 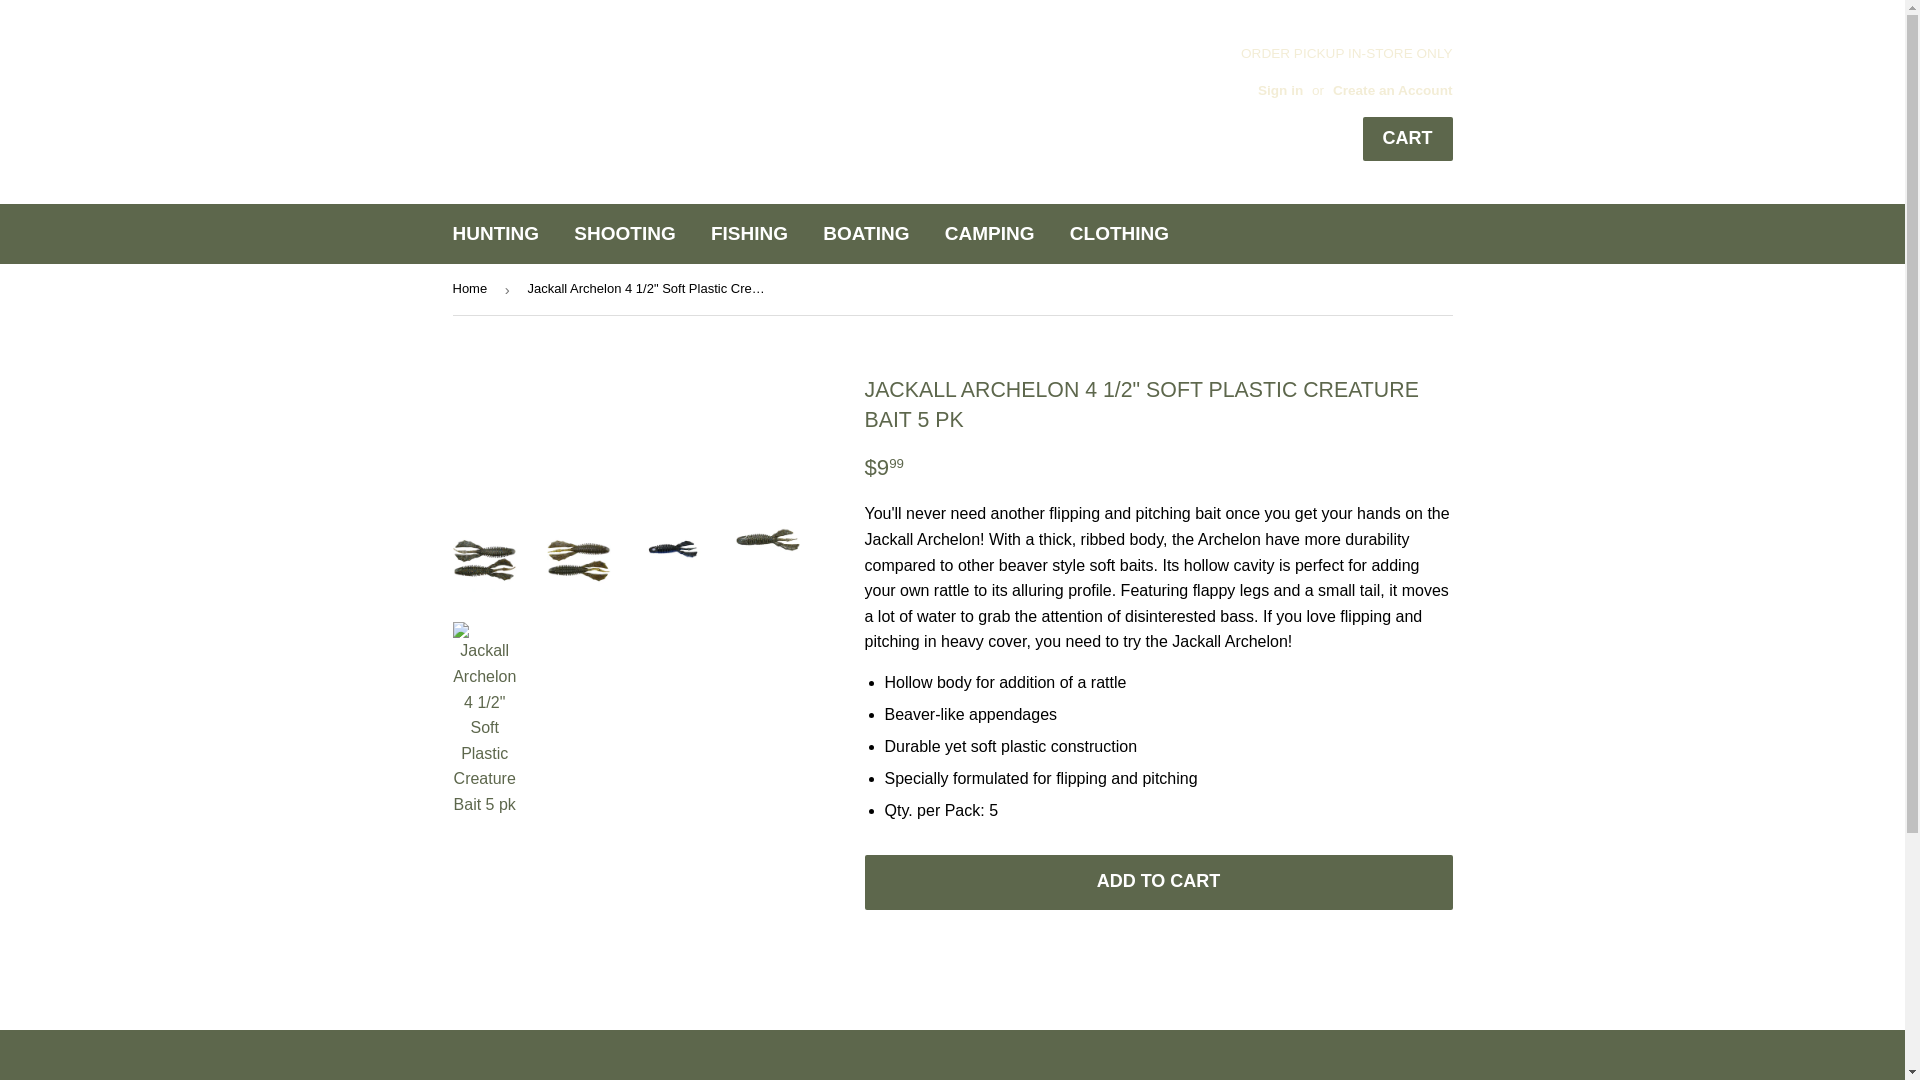 I want to click on CART, so click(x=1406, y=138).